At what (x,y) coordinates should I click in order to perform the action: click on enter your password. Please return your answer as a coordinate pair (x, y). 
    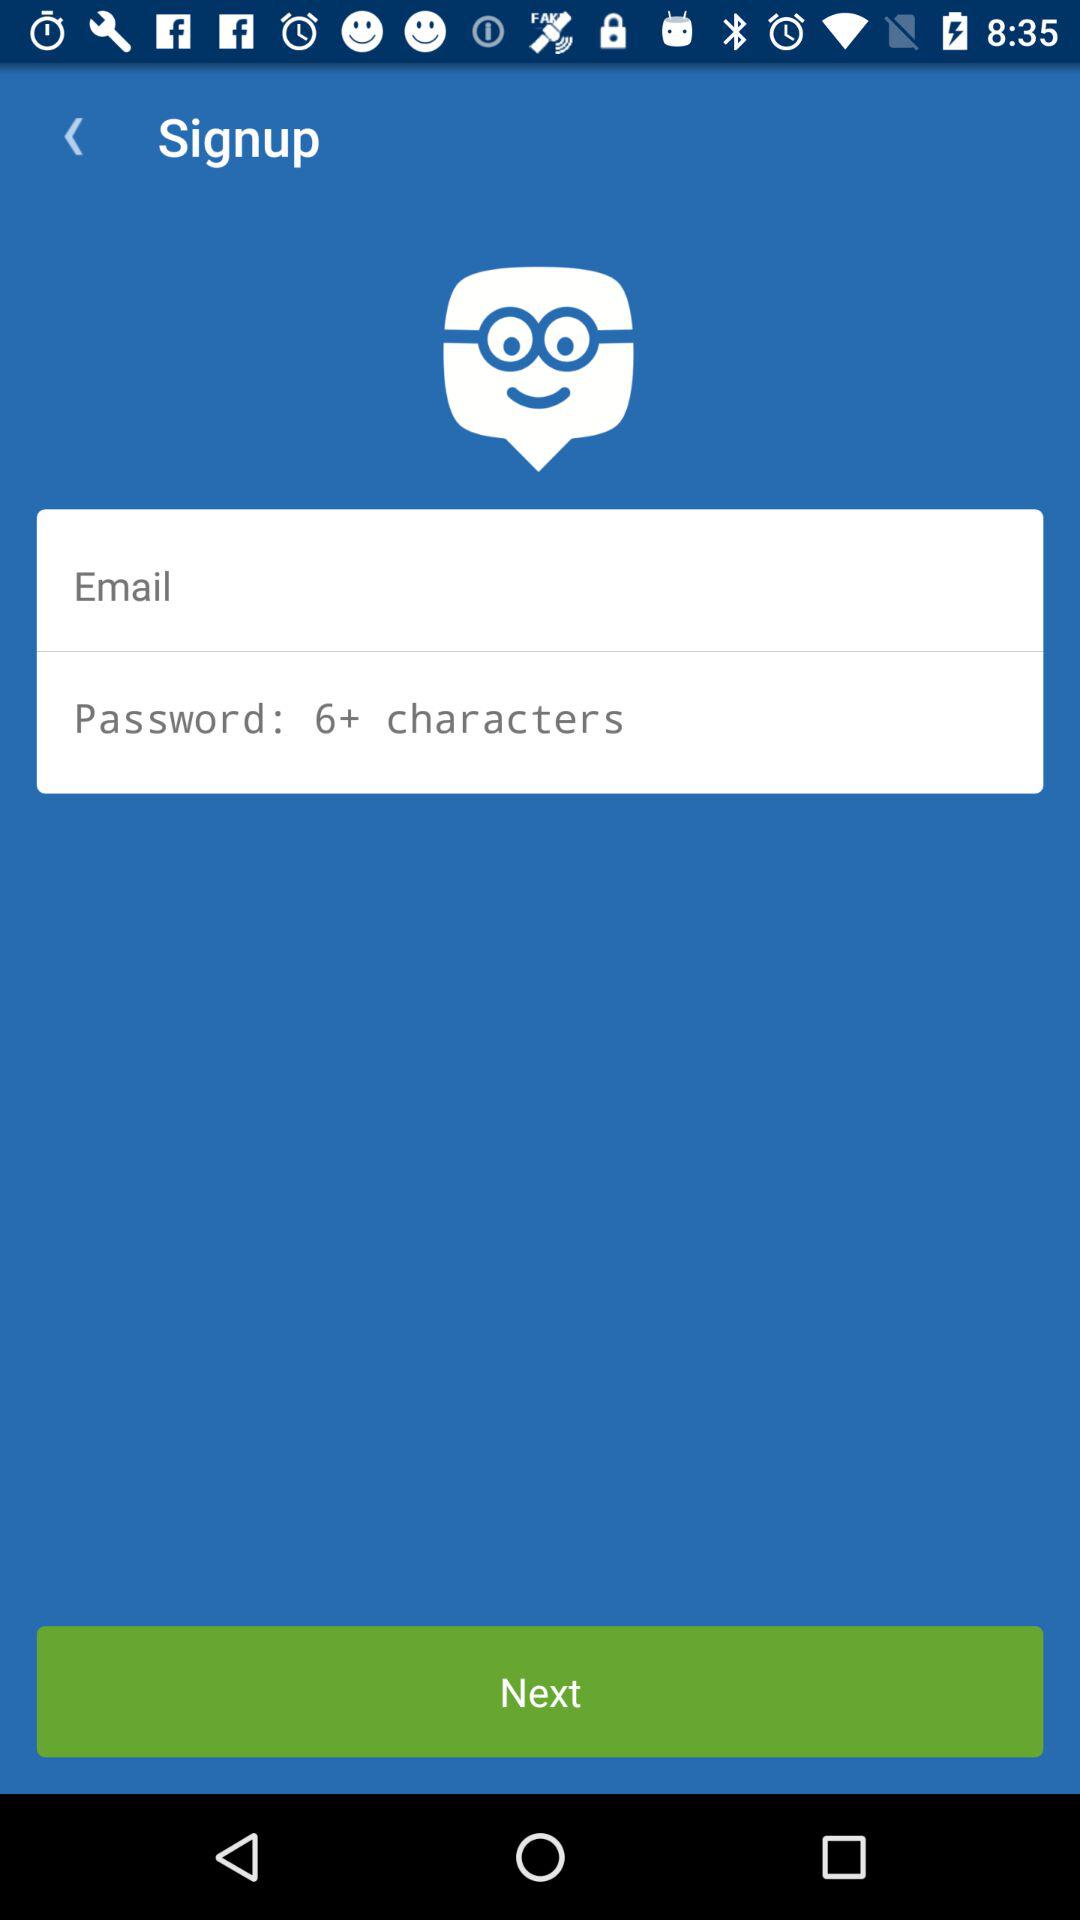
    Looking at the image, I should click on (540, 717).